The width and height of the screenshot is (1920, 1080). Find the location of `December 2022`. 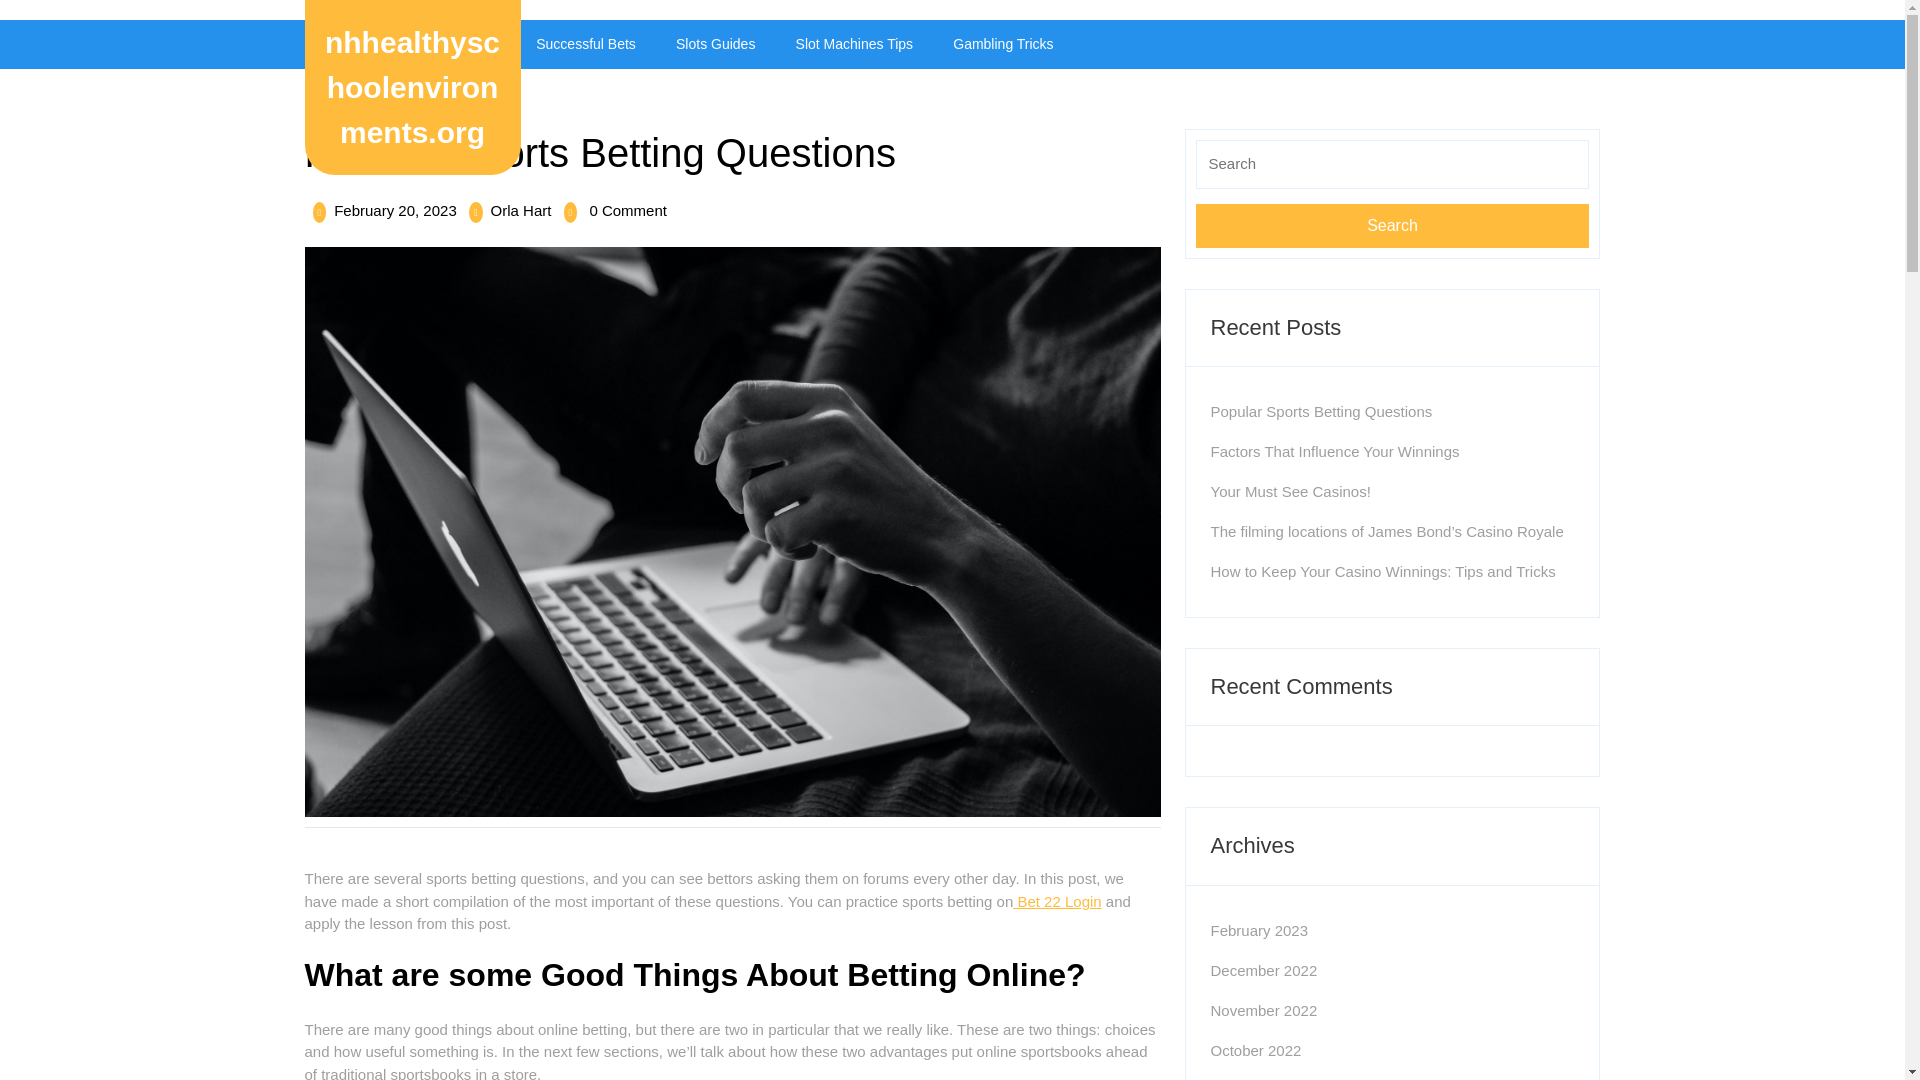

December 2022 is located at coordinates (1263, 1010).